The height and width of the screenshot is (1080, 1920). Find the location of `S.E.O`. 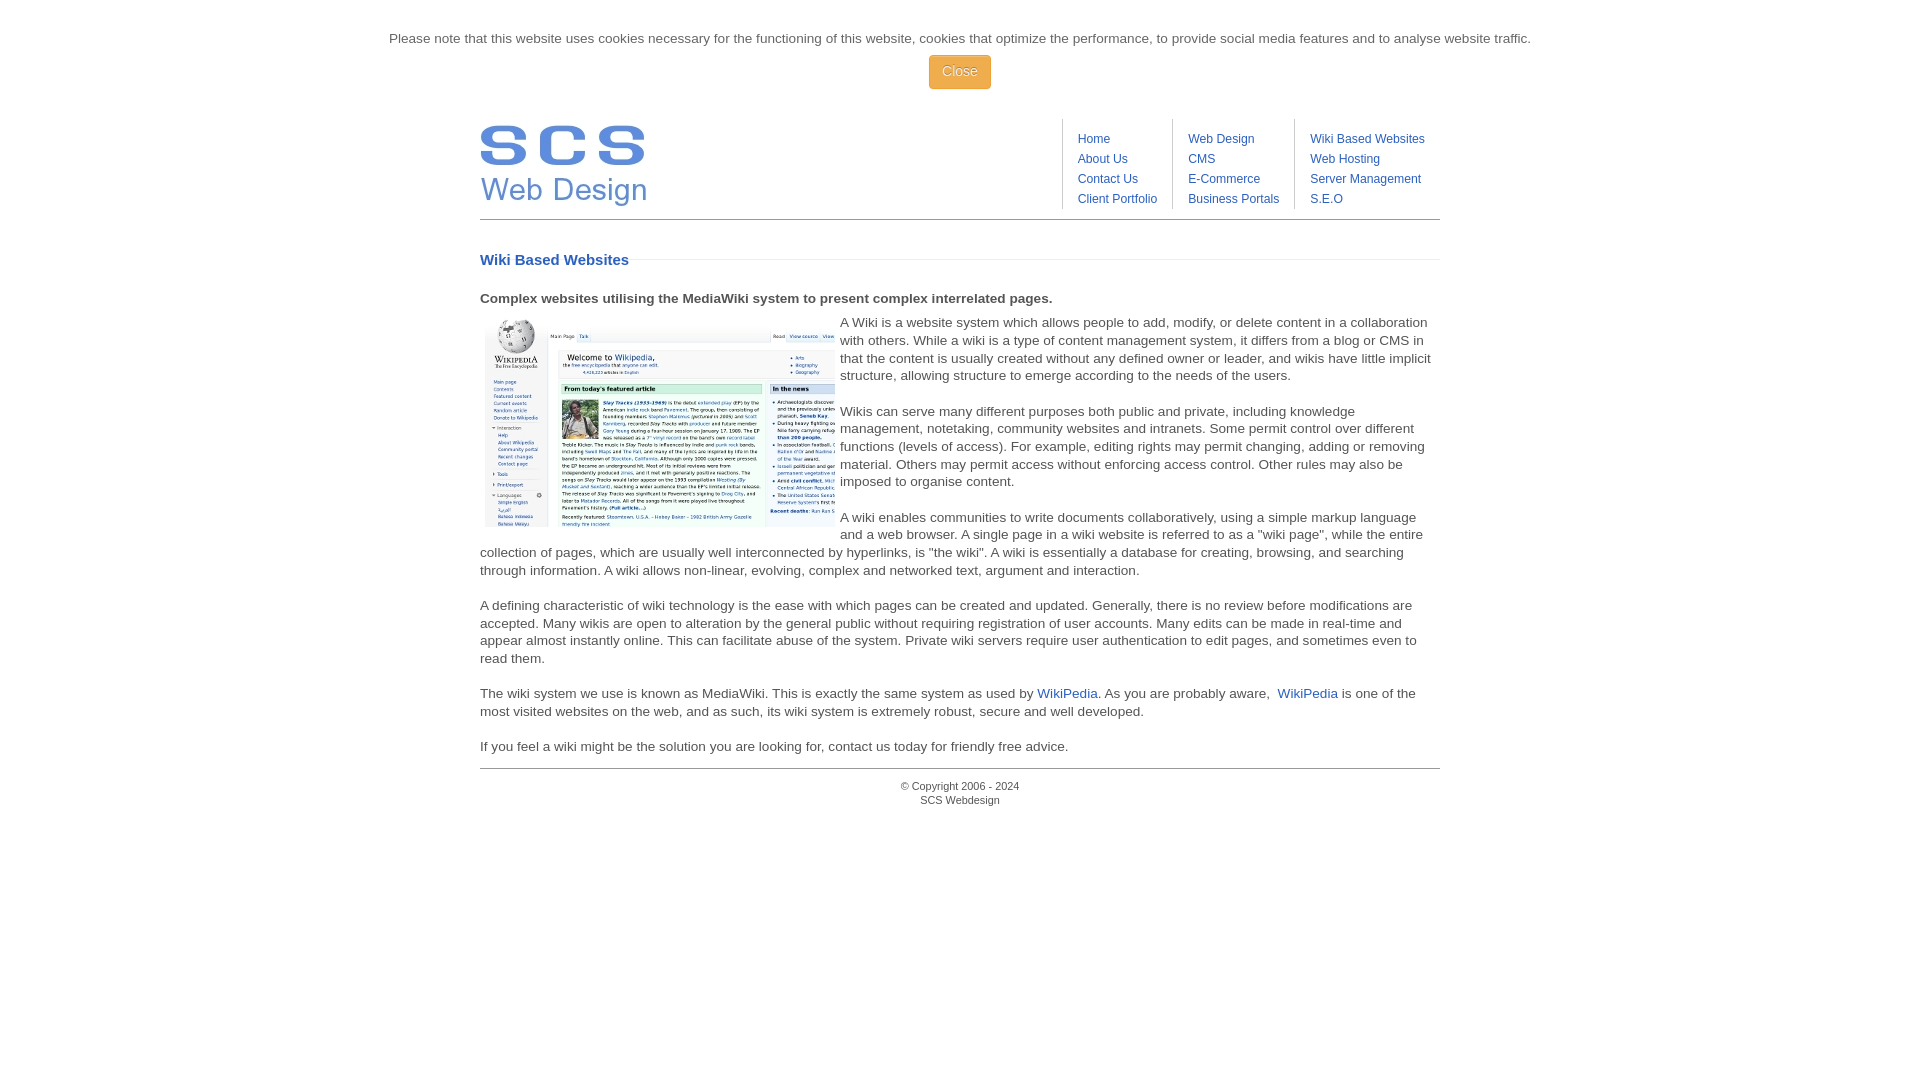

S.E.O is located at coordinates (1326, 199).